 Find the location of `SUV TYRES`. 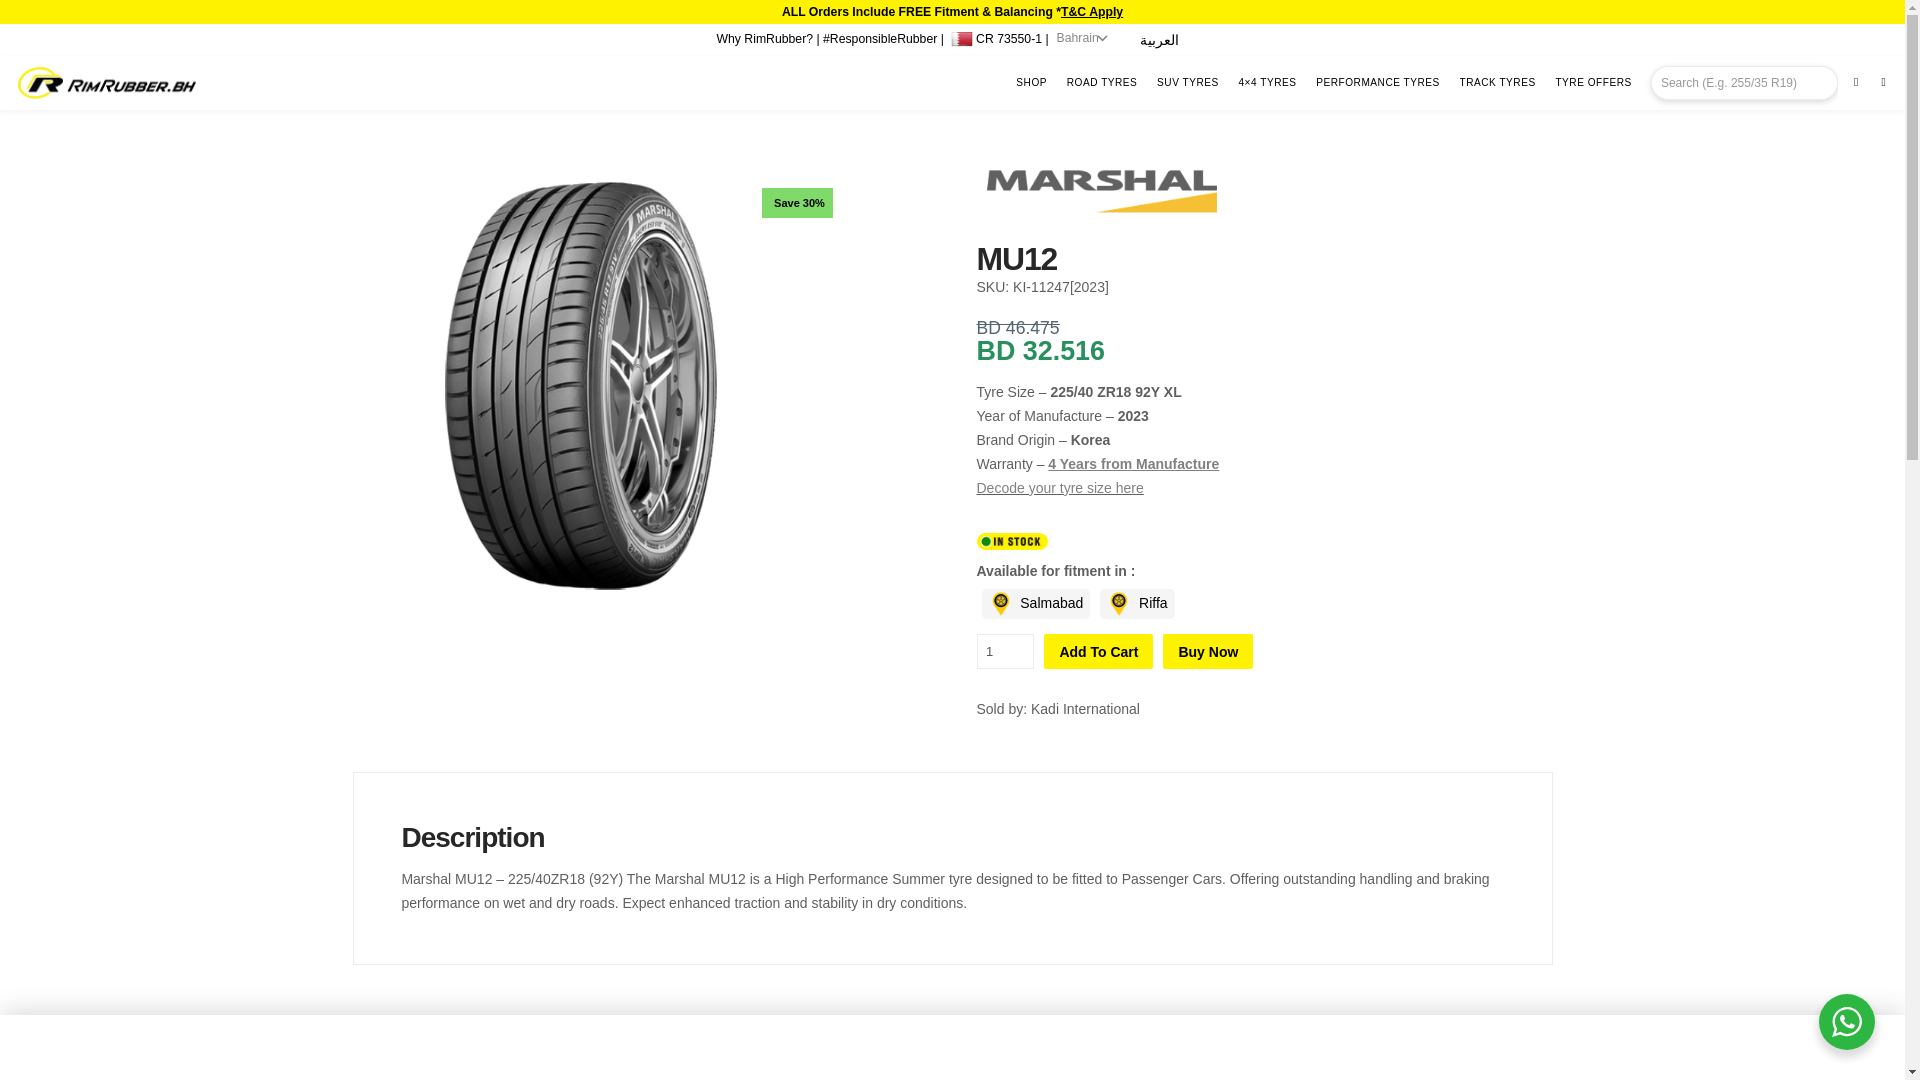

SUV TYRES is located at coordinates (1192, 83).